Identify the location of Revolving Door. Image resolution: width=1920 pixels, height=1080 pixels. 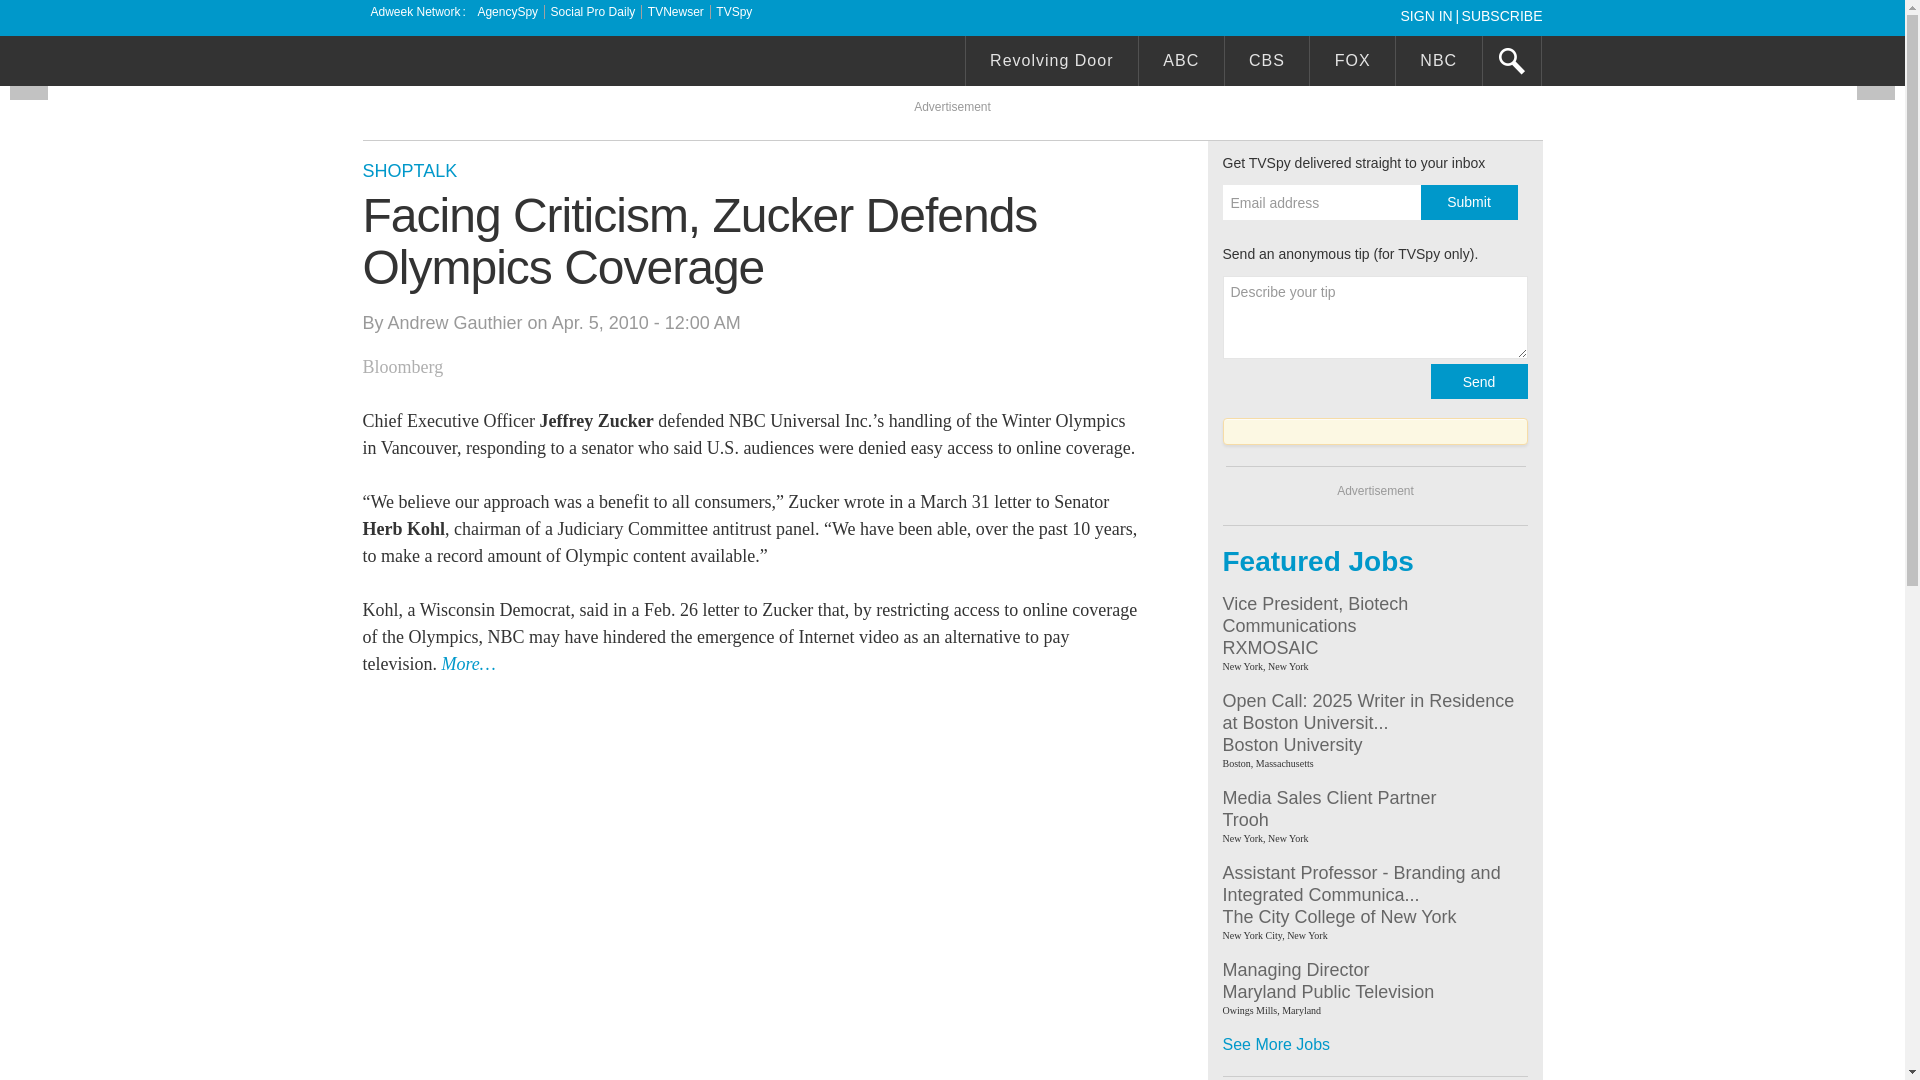
(1052, 63).